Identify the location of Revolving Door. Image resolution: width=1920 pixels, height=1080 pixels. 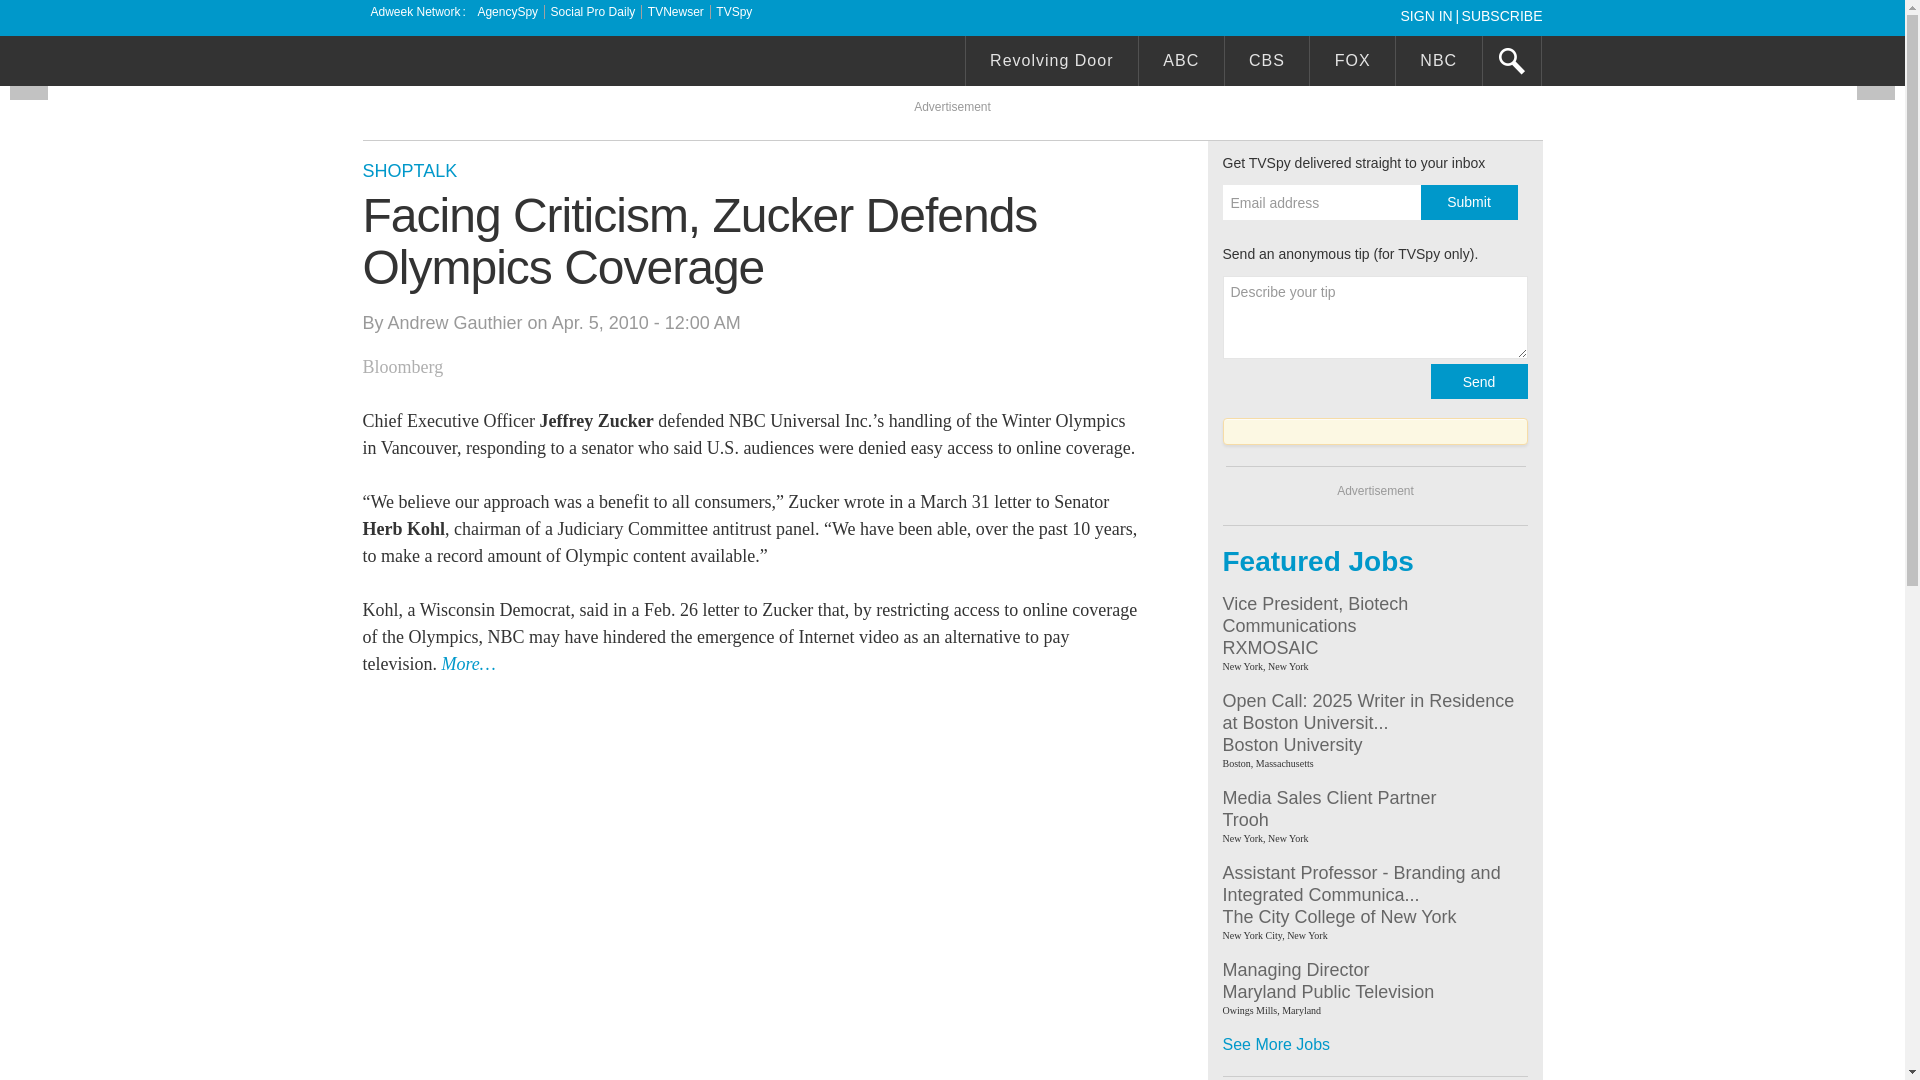
(1052, 63).